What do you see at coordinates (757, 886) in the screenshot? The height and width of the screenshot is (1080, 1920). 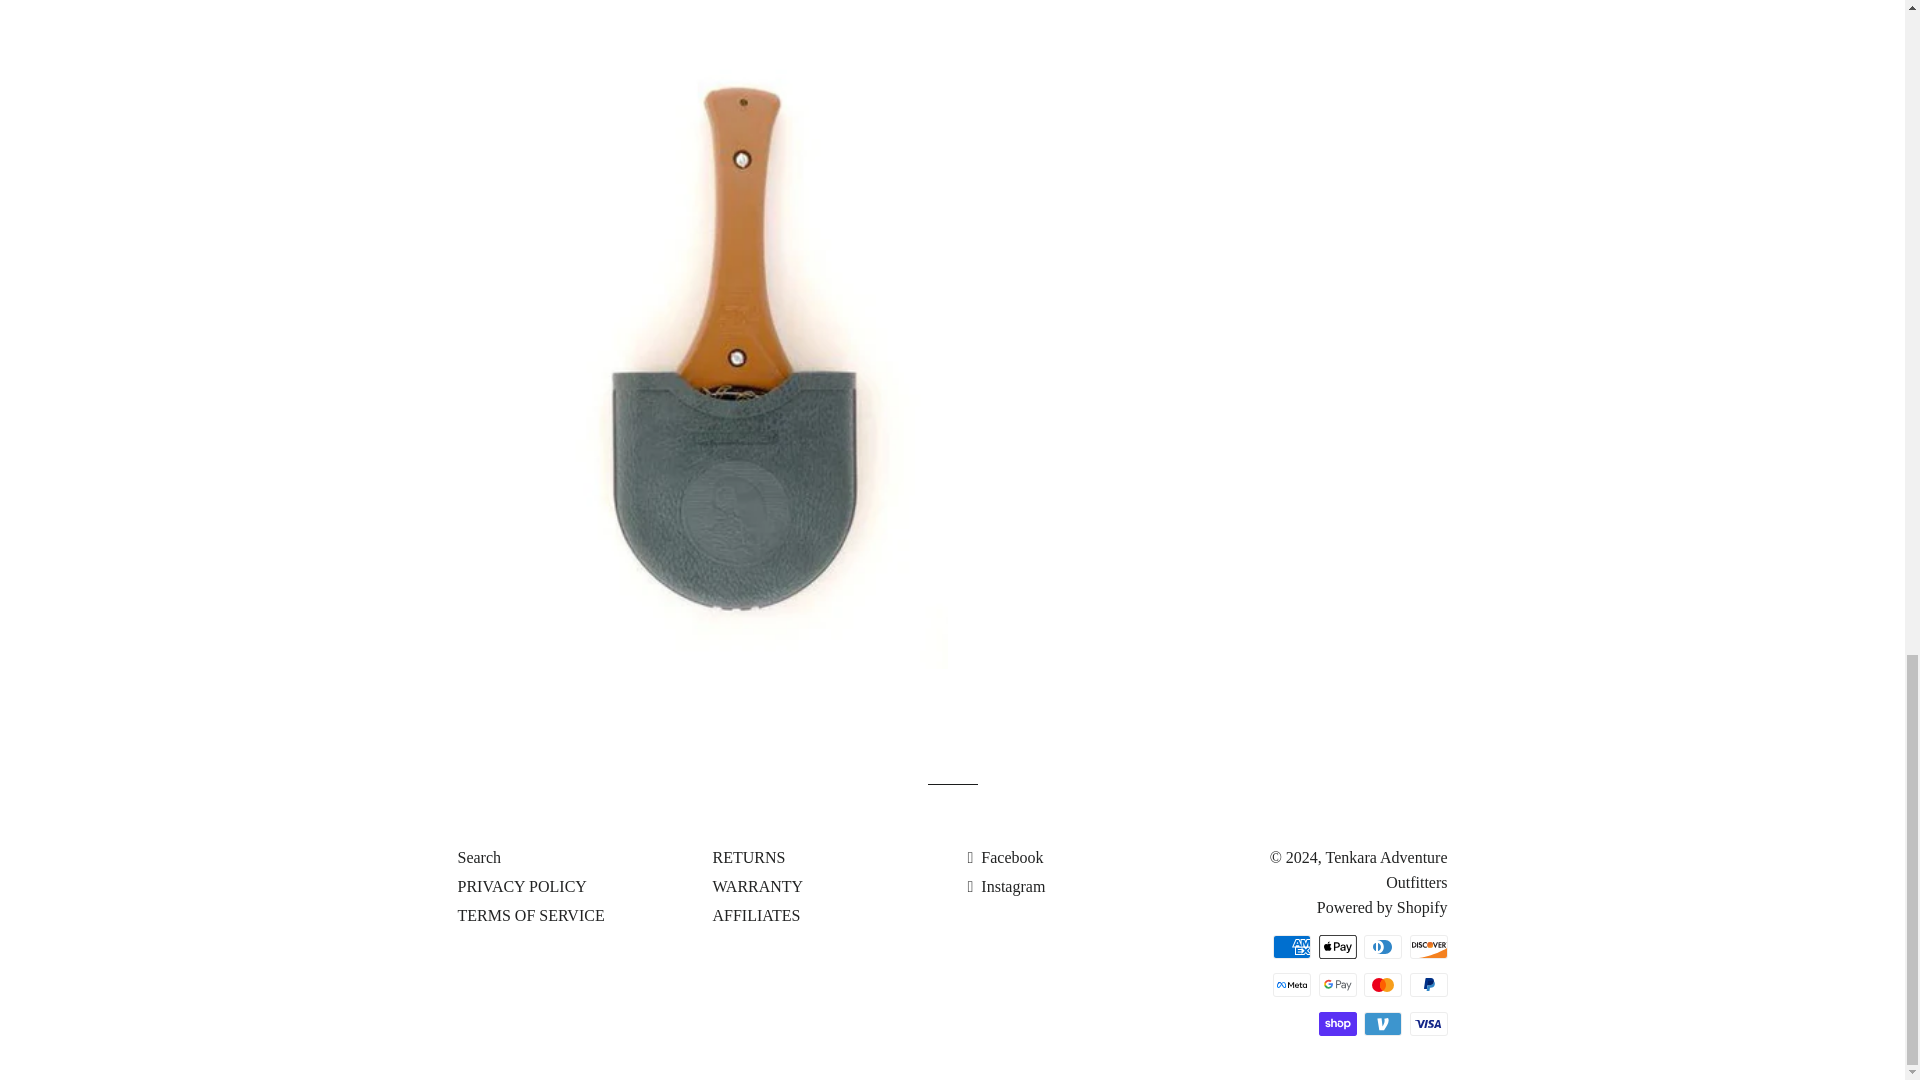 I see `WARRANTY` at bounding box center [757, 886].